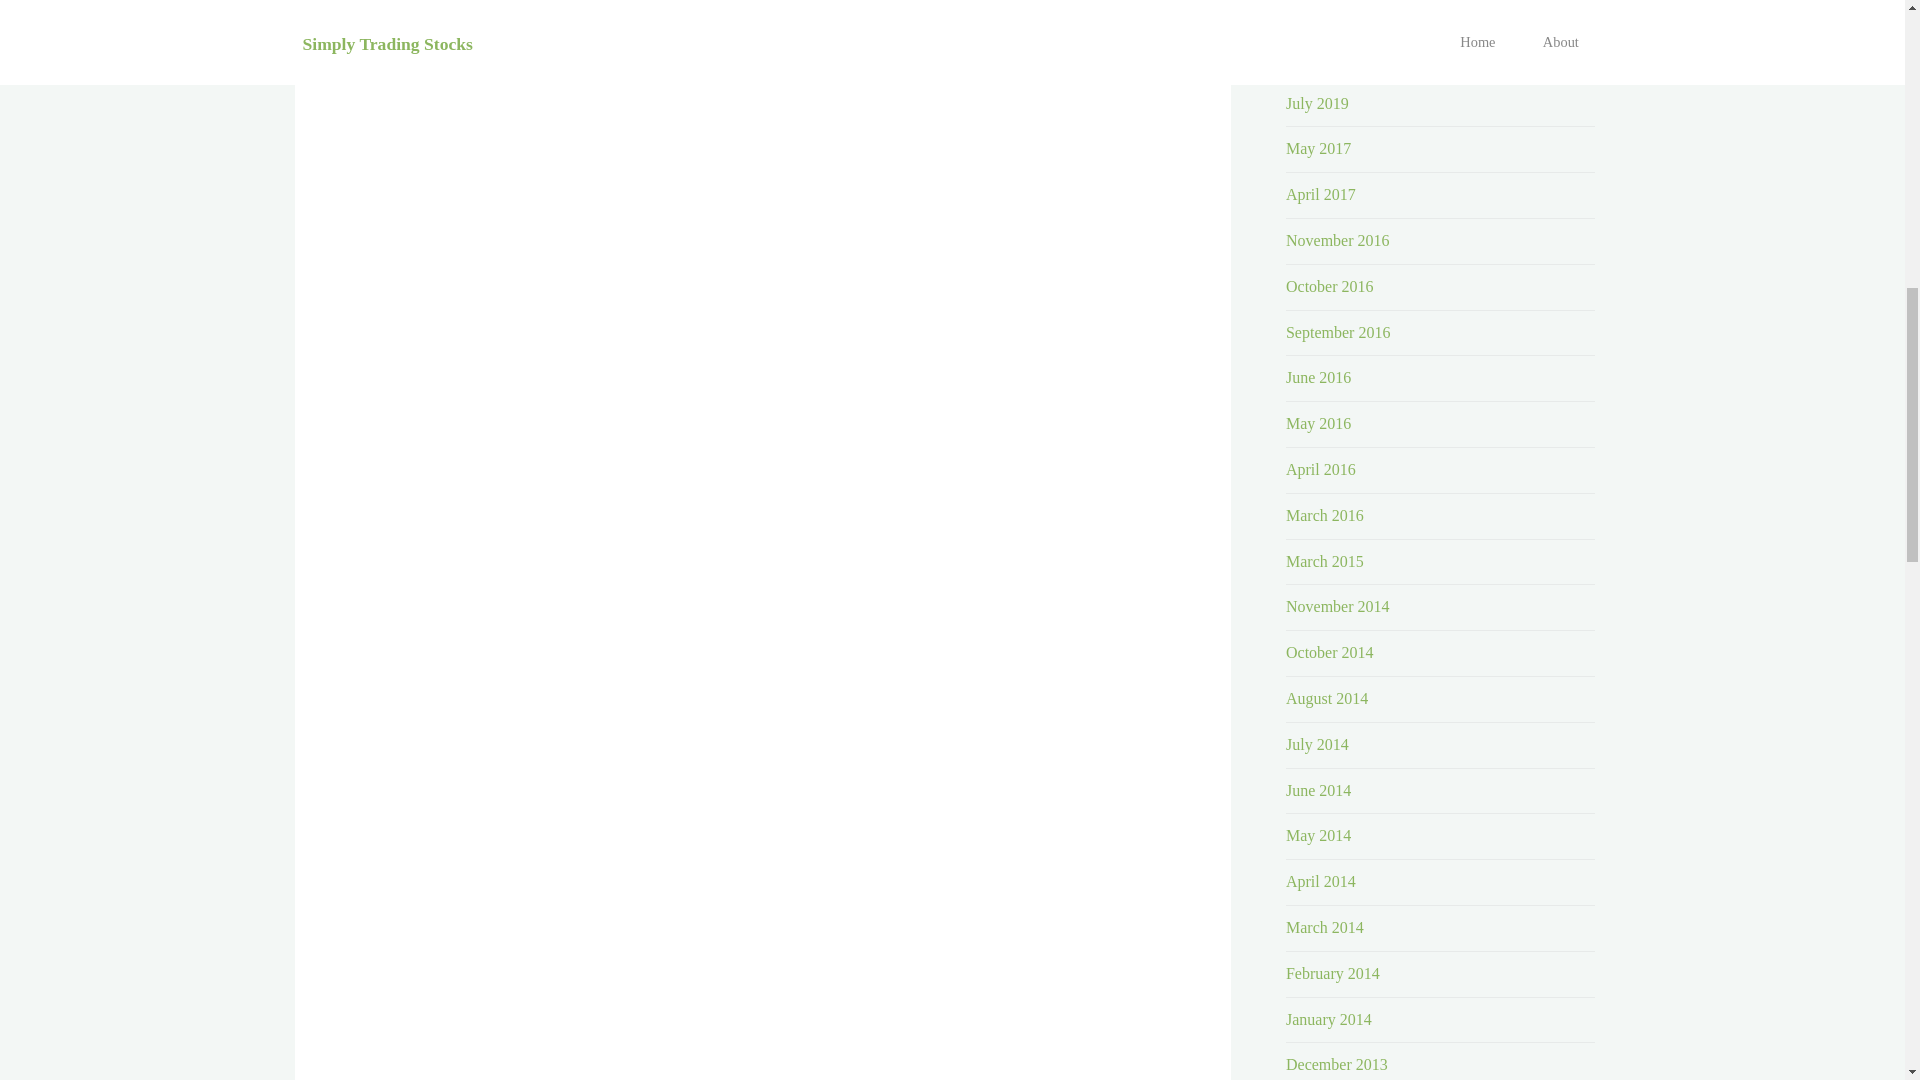  Describe the element at coordinates (1338, 240) in the screenshot. I see `November 2016` at that location.